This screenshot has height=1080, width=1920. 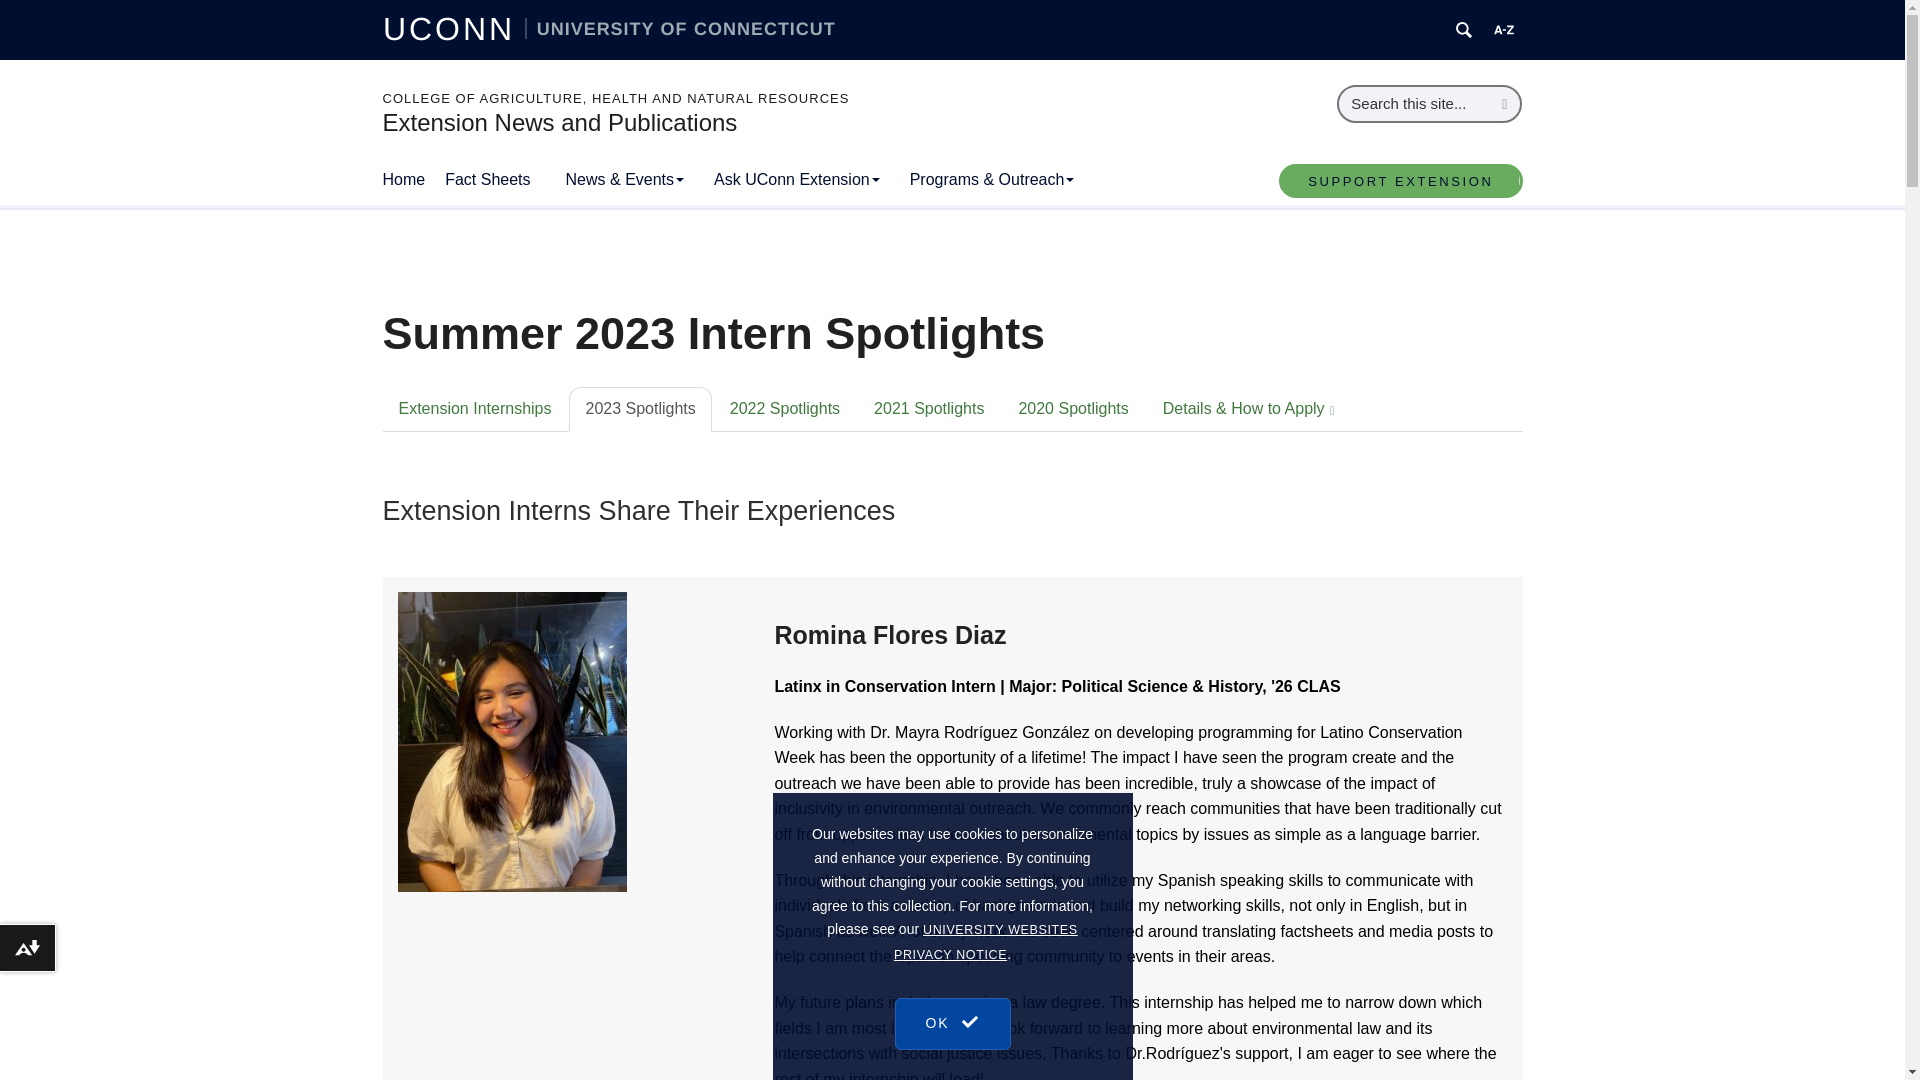 What do you see at coordinates (414, 180) in the screenshot?
I see `Home` at bounding box center [414, 180].